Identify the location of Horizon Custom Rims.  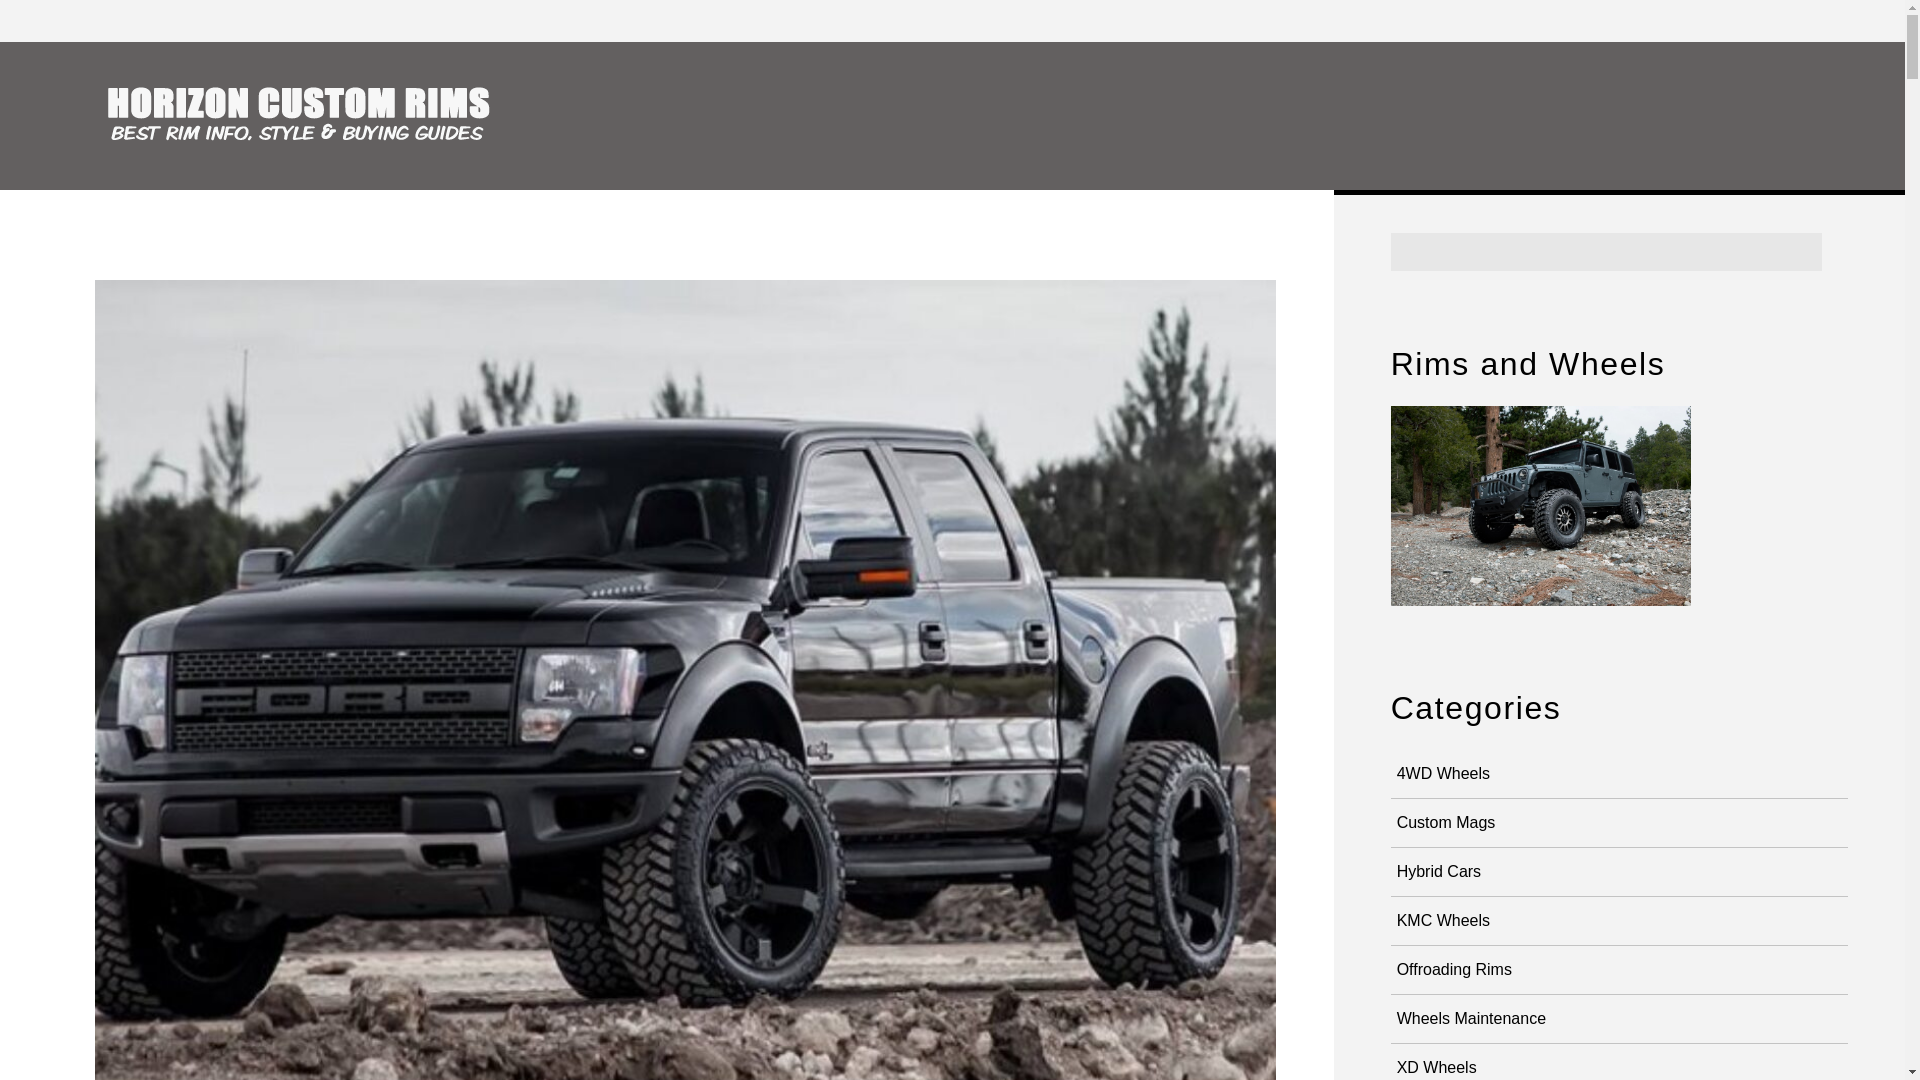
(310, 136).